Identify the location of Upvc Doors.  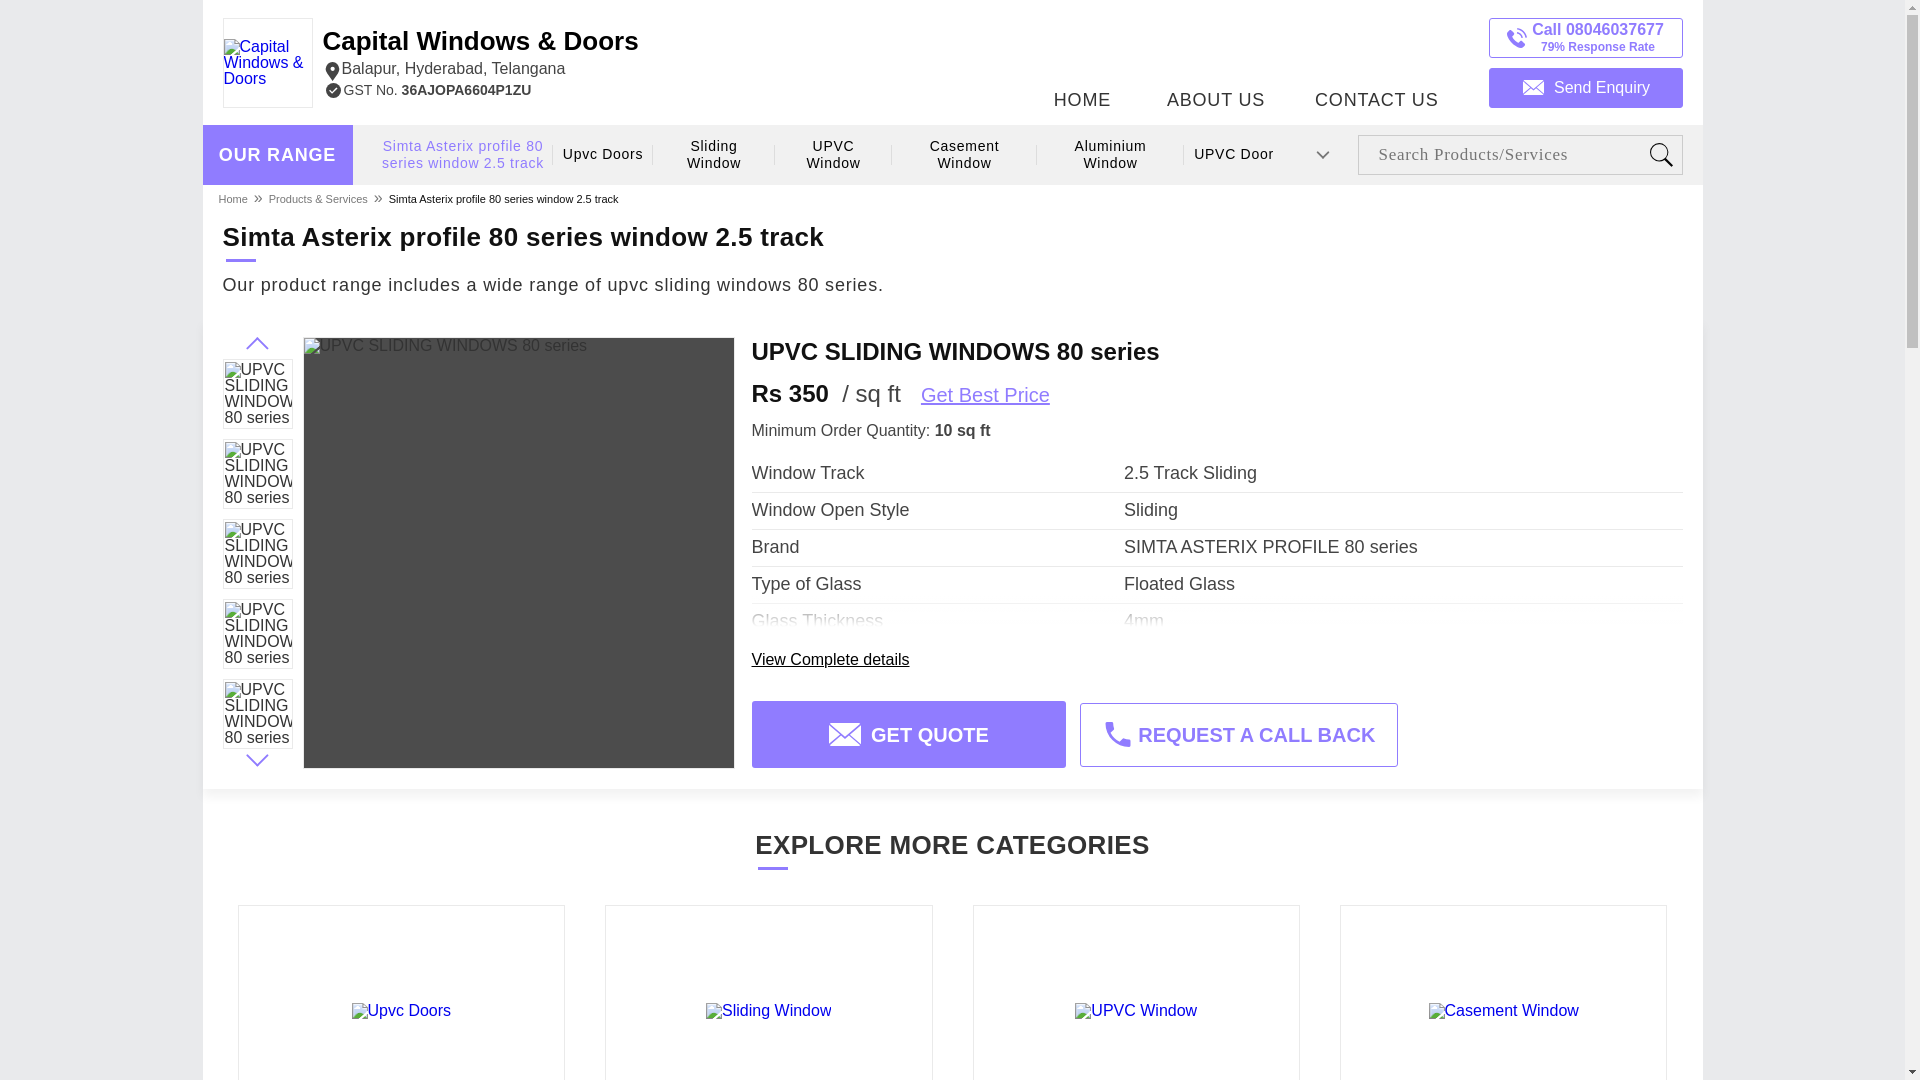
(603, 154).